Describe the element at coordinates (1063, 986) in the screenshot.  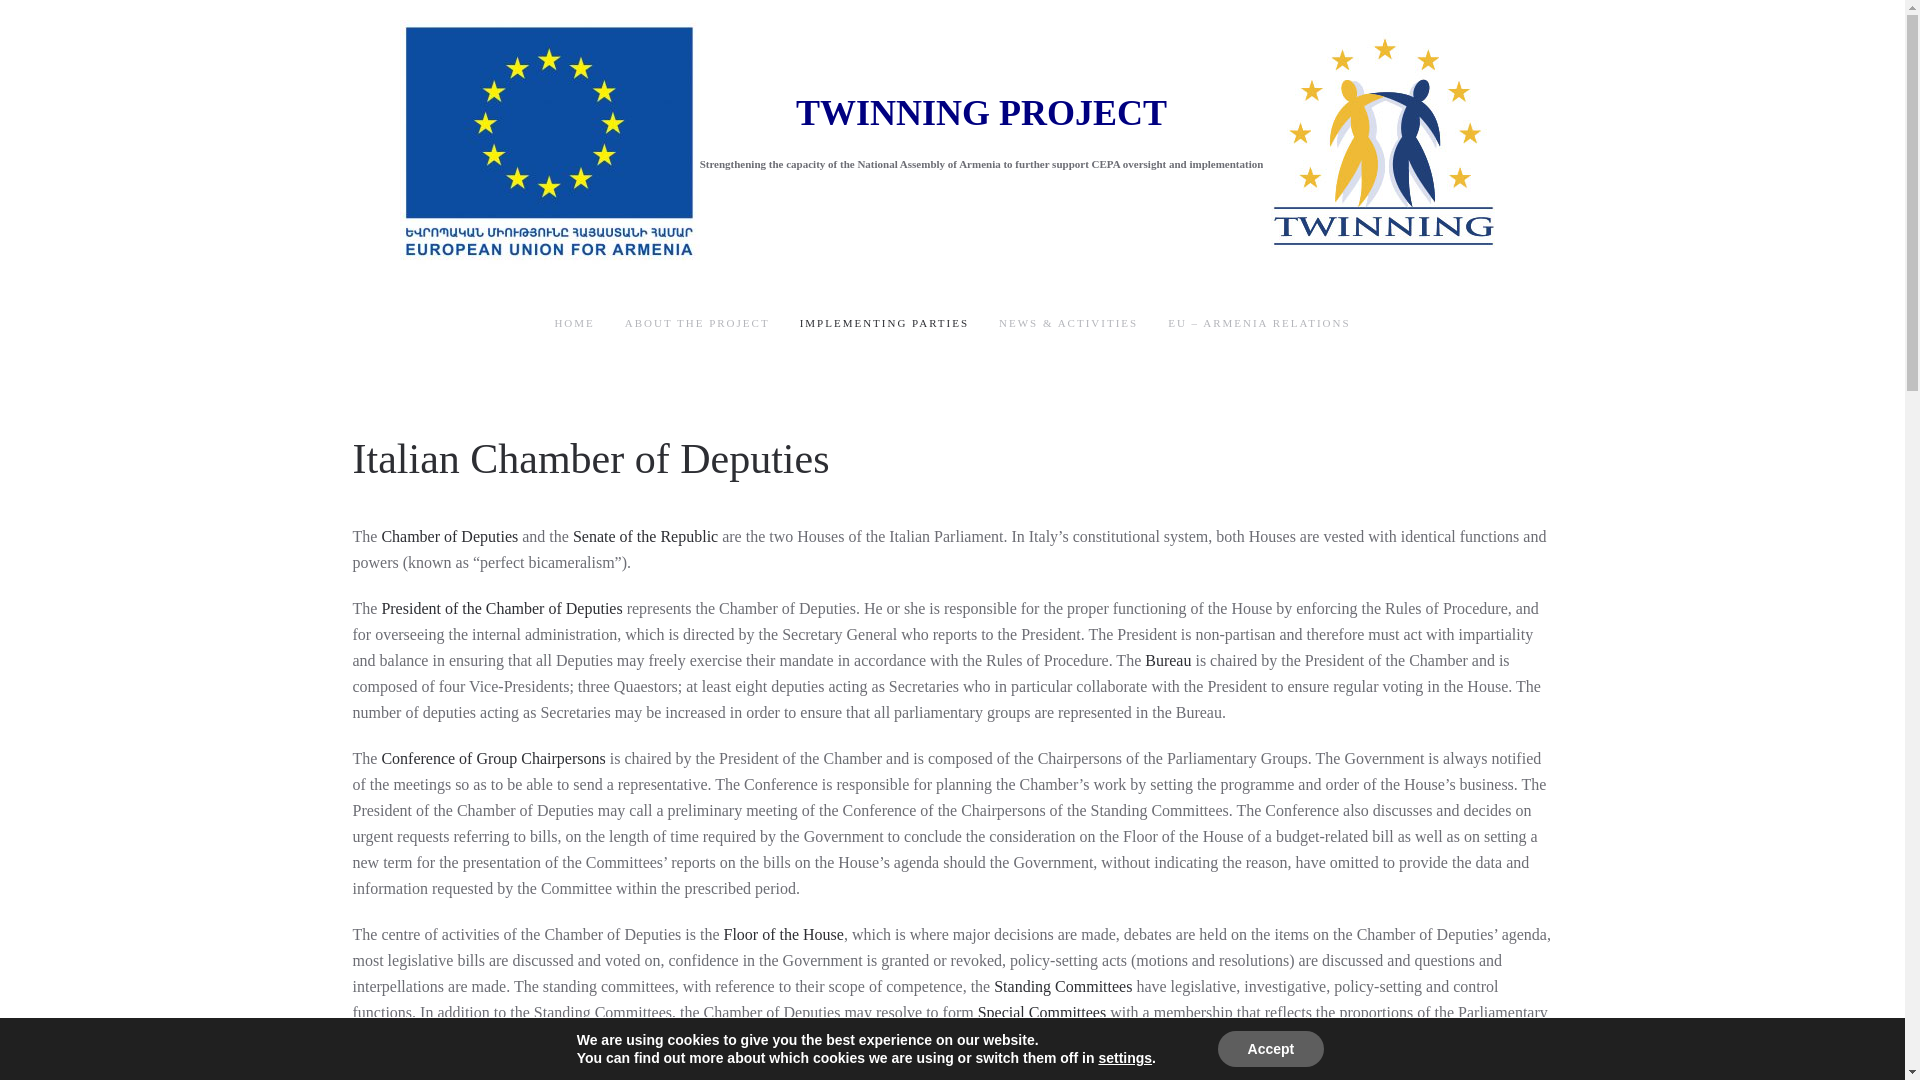
I see `Standing Committees` at that location.